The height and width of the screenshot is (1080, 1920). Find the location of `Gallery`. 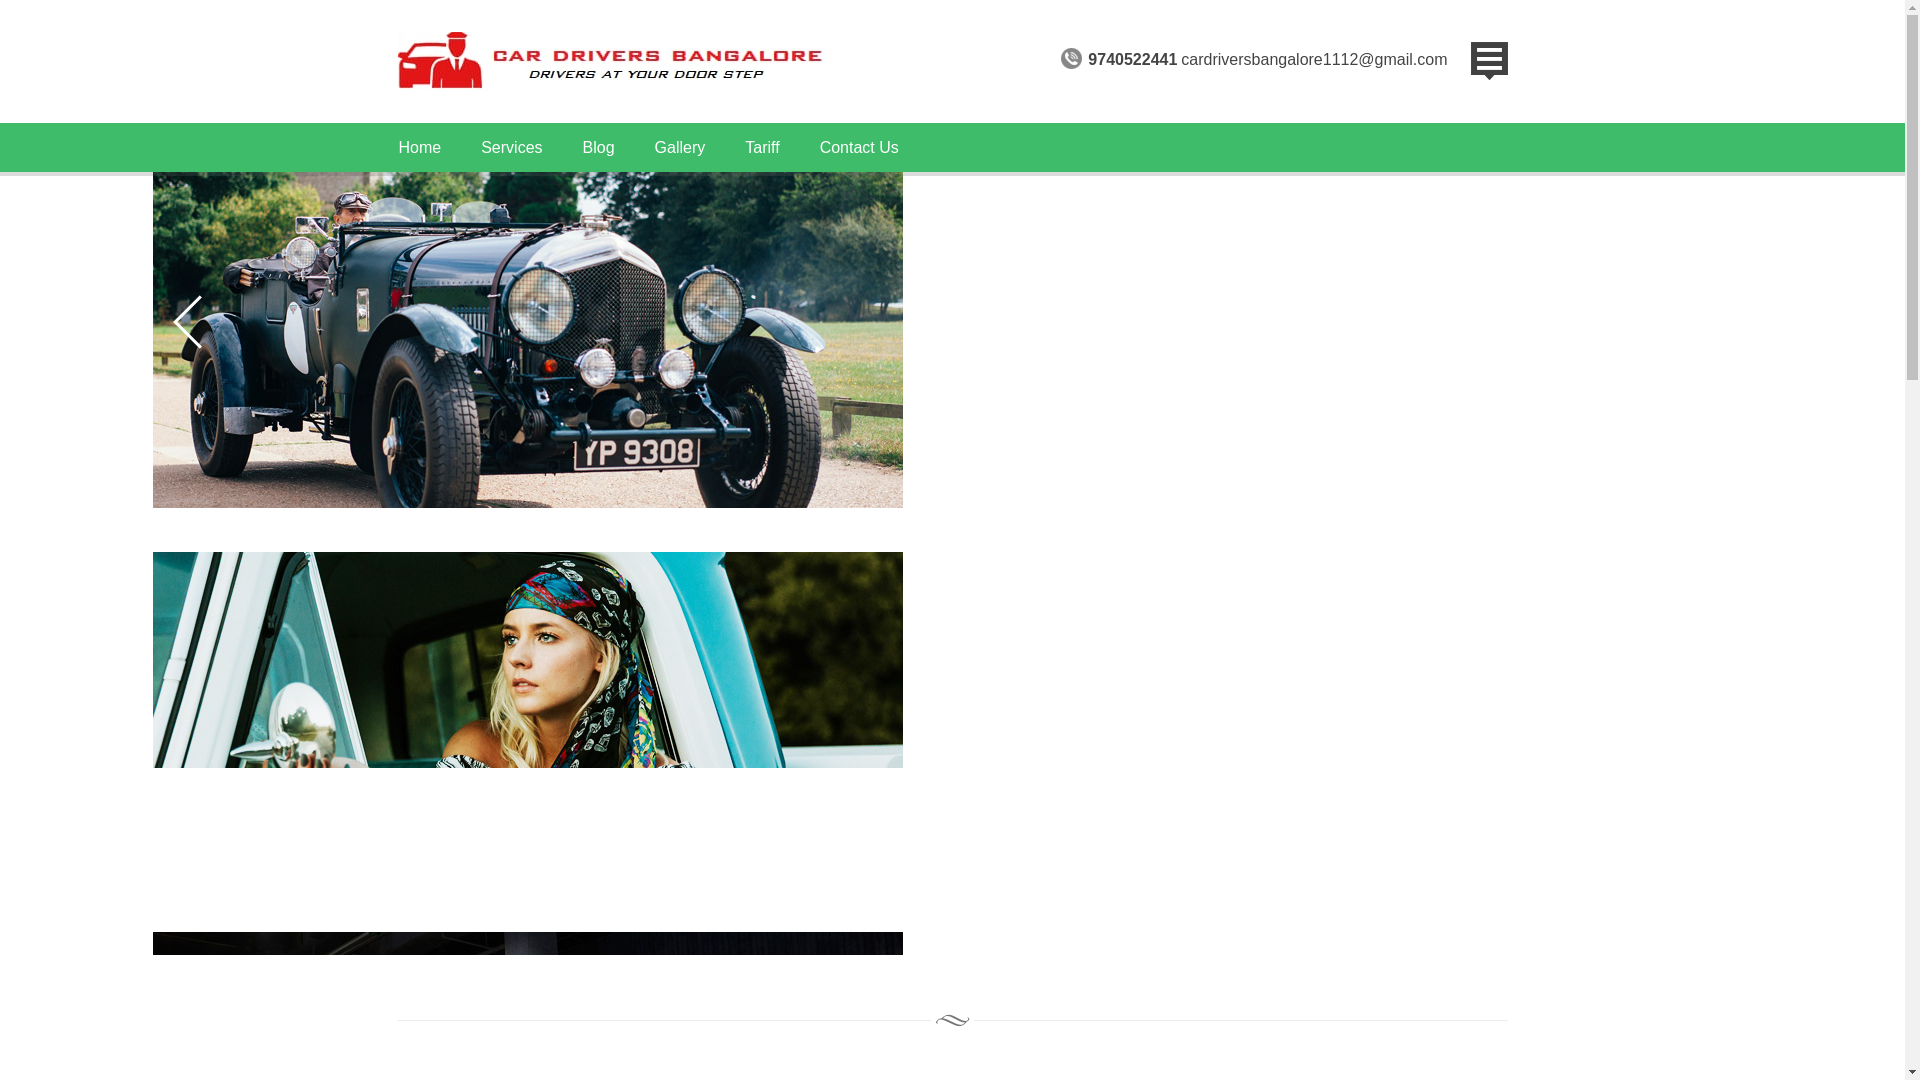

Gallery is located at coordinates (680, 147).